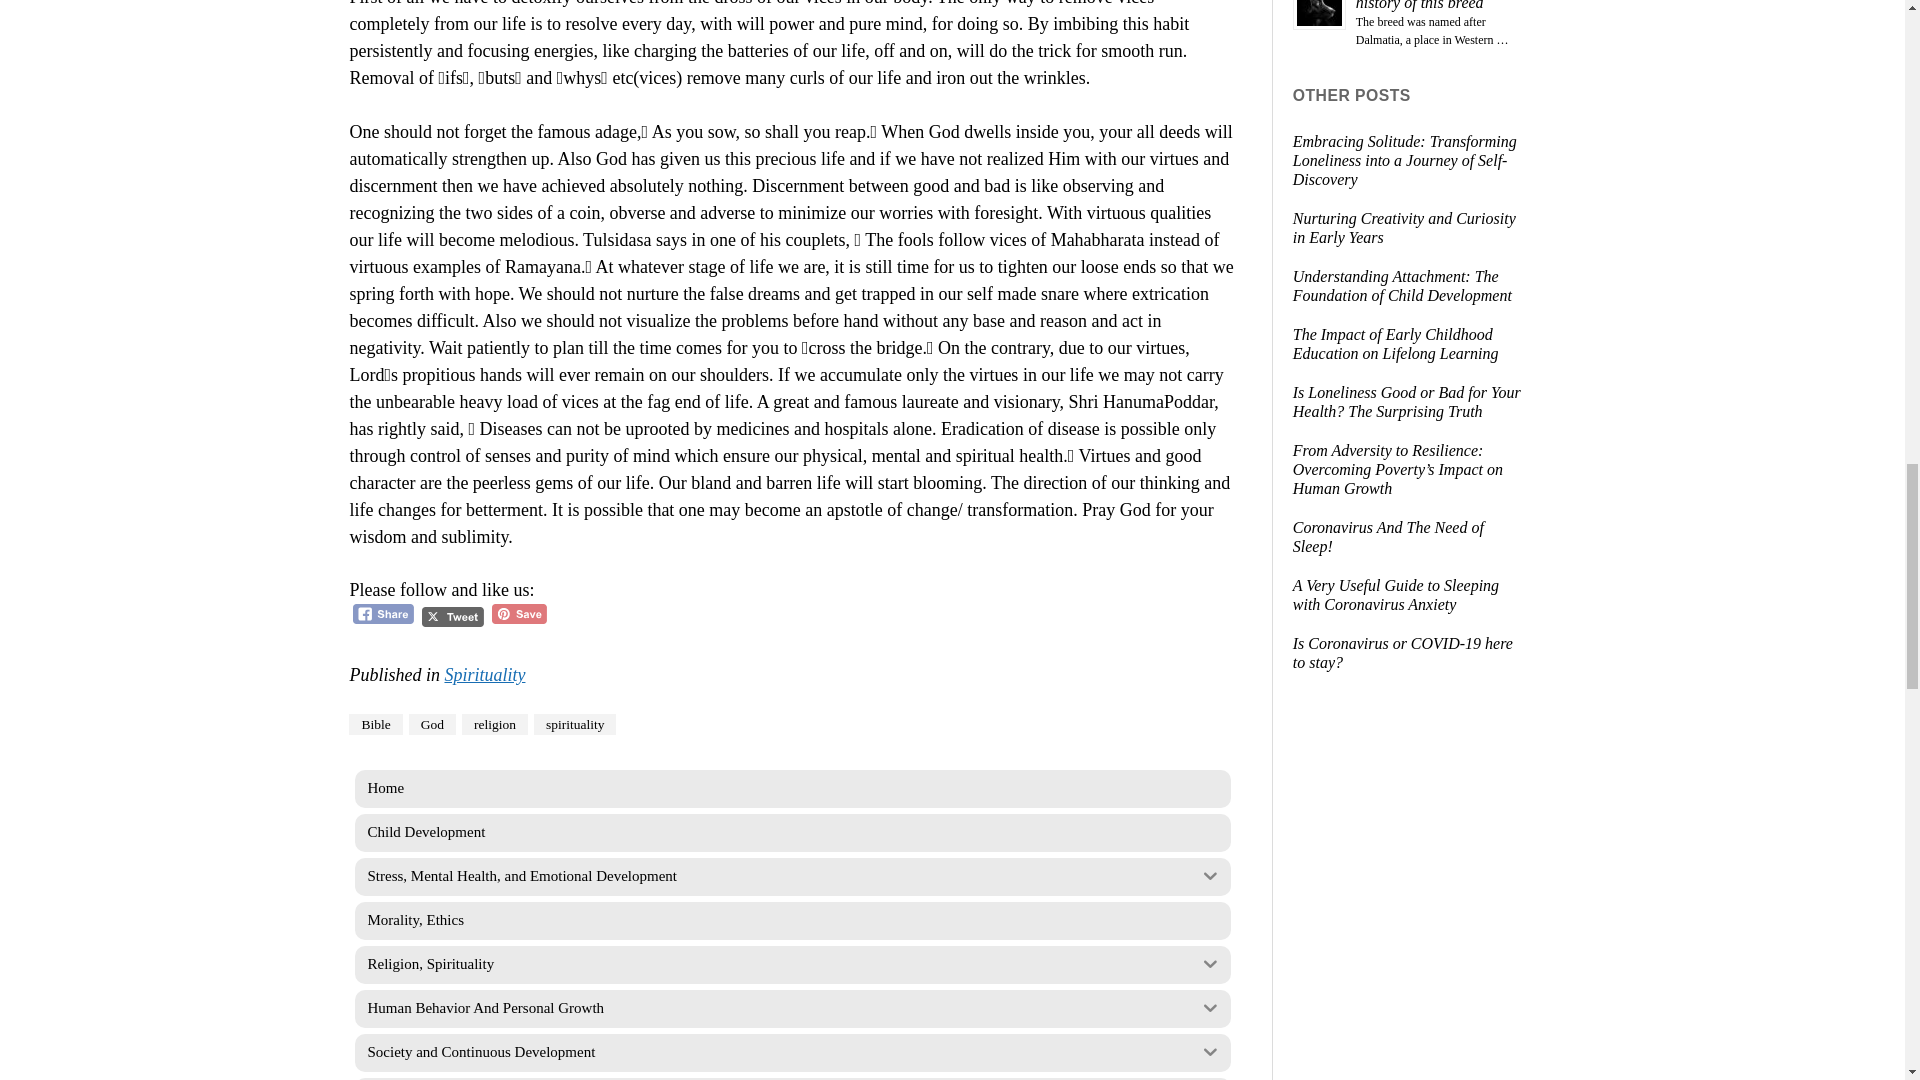  Describe the element at coordinates (452, 616) in the screenshot. I see `Tweet` at that location.